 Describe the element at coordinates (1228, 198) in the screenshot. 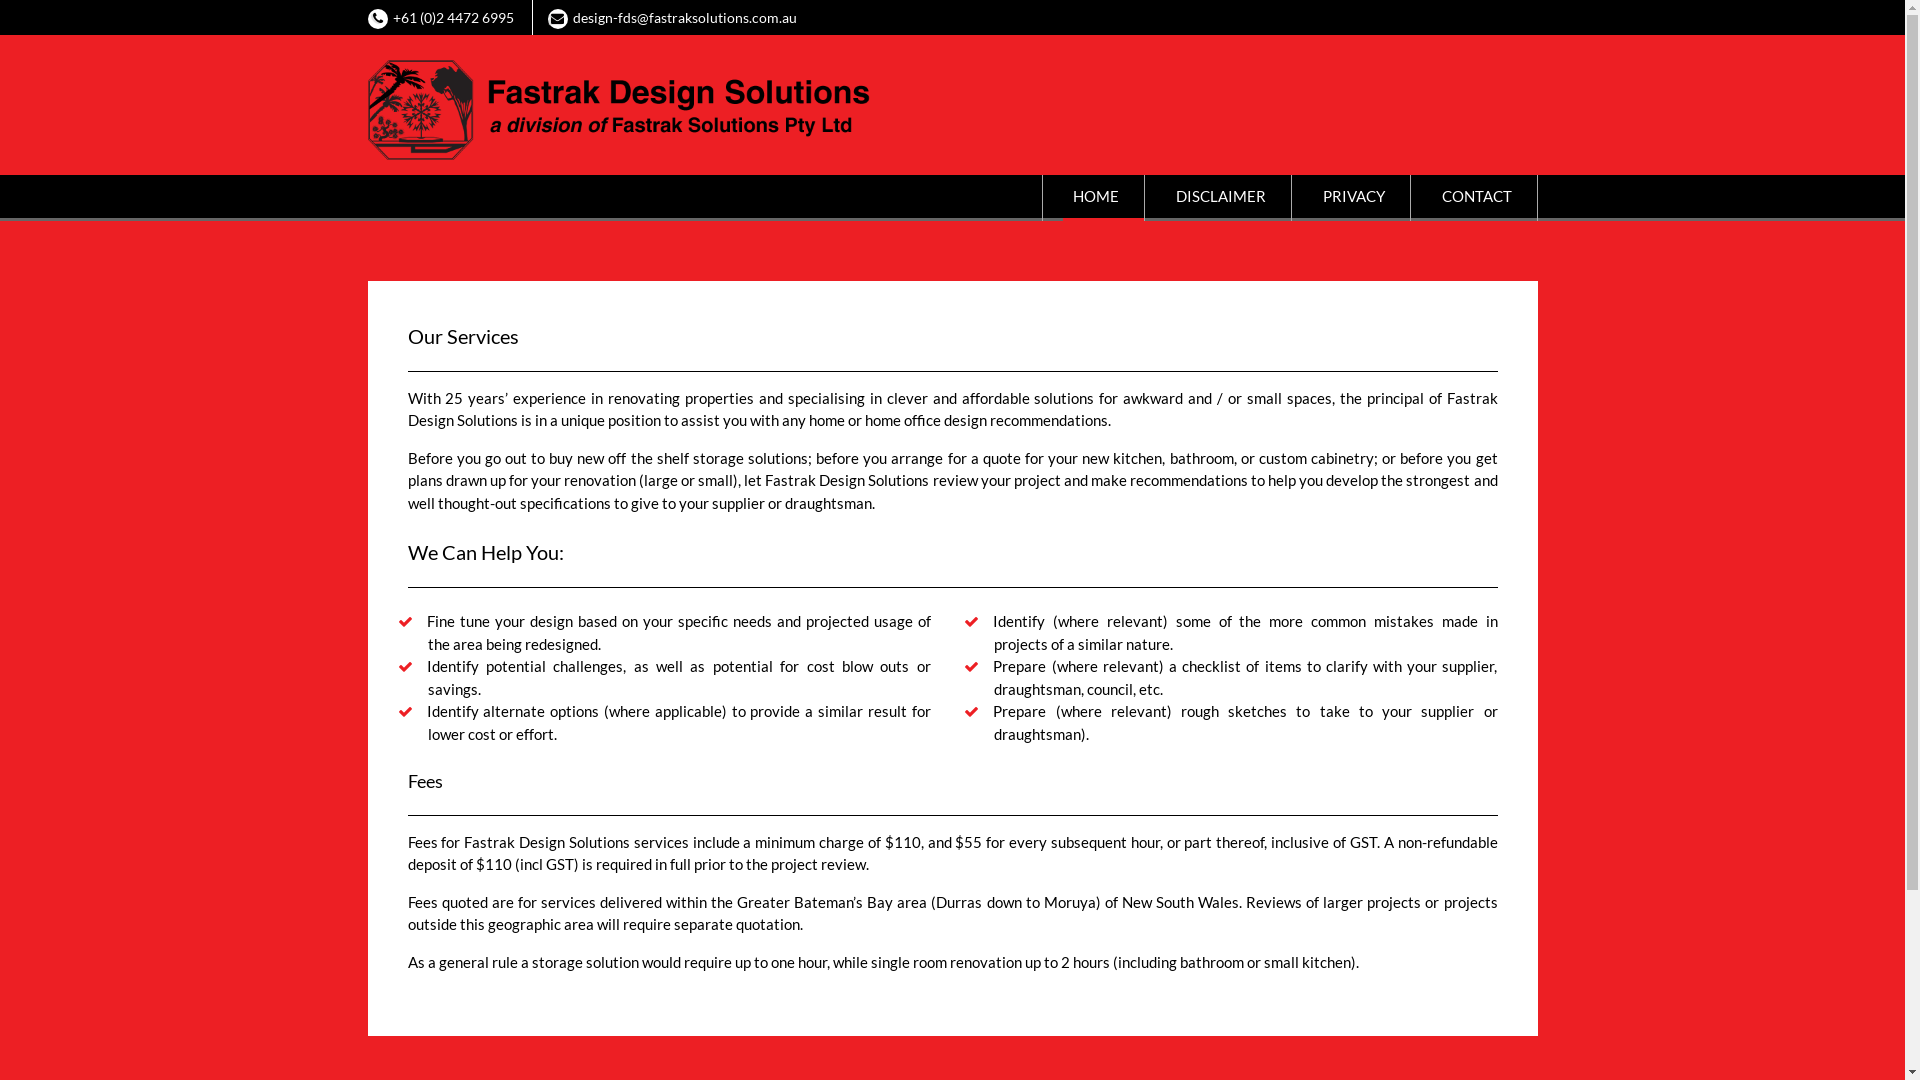

I see `DISCLAIMER` at that location.